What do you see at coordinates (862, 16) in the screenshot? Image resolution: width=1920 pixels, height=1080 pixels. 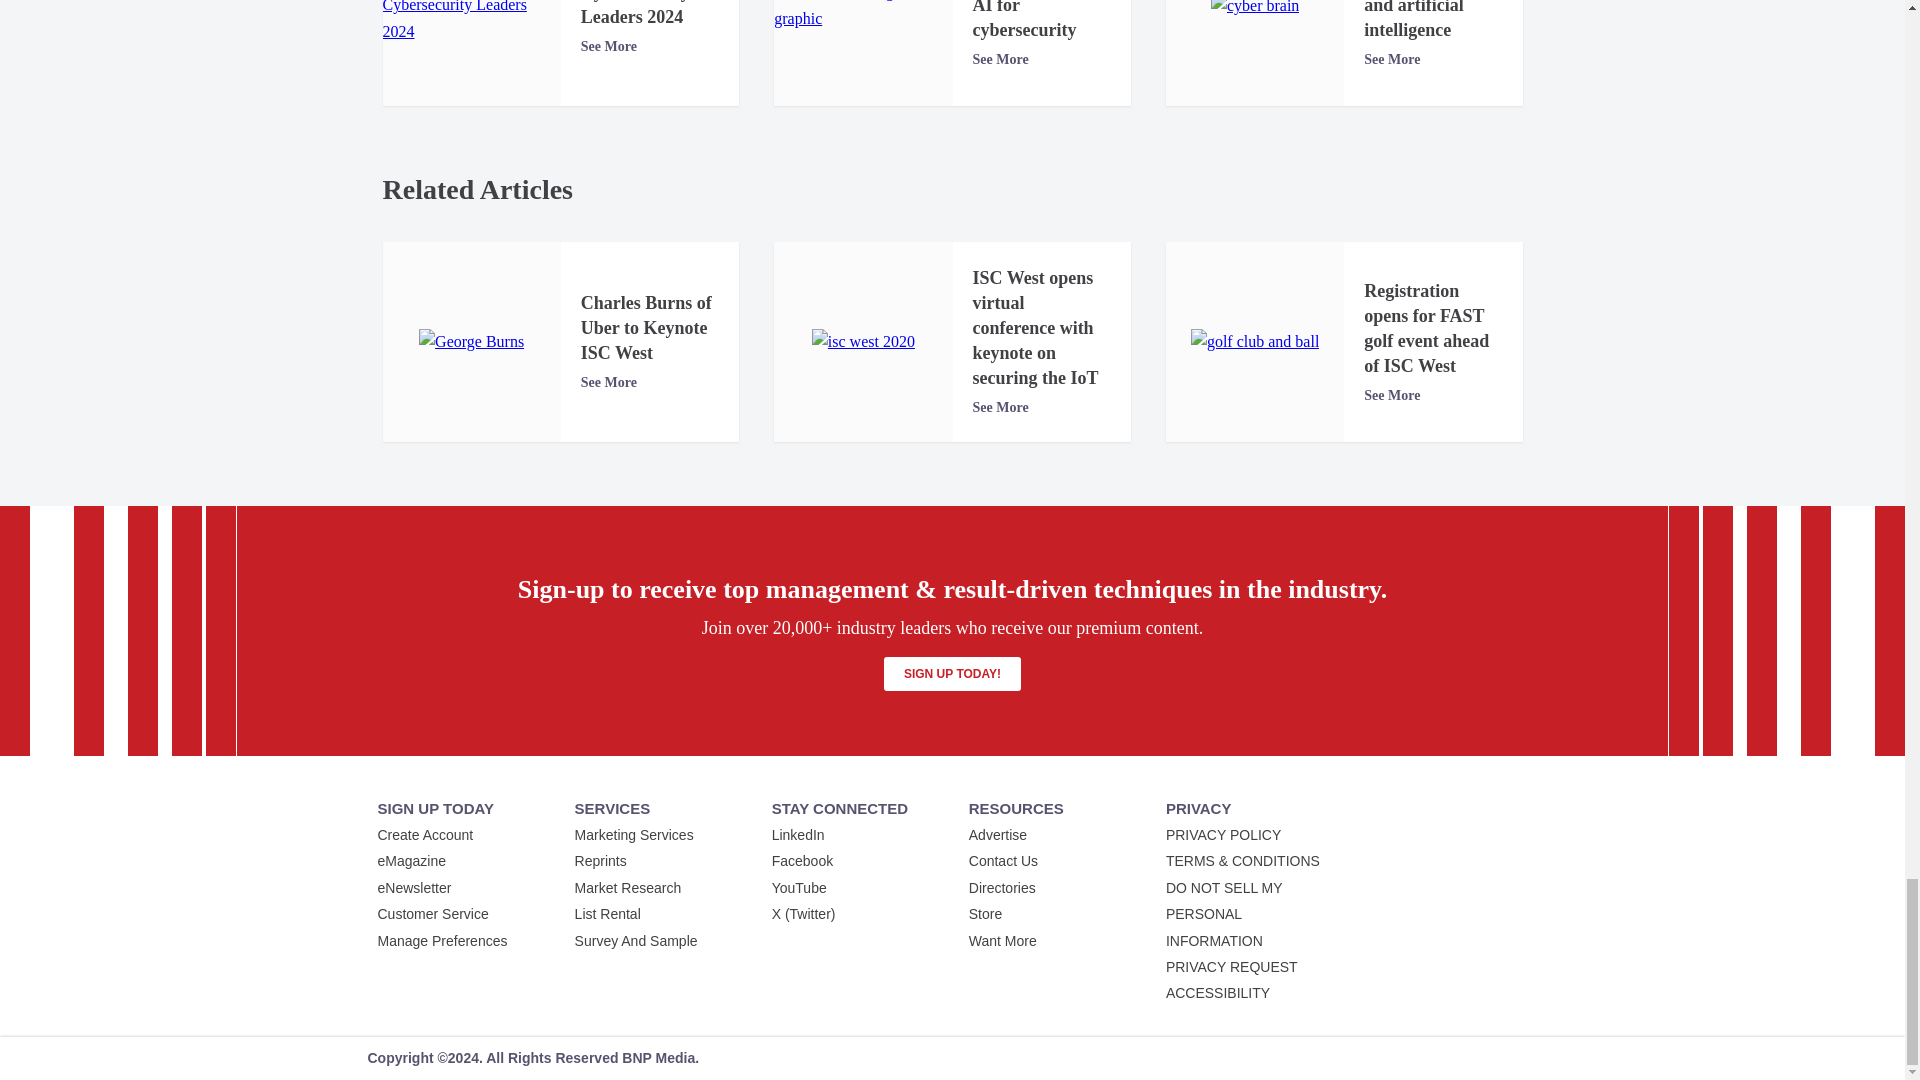 I see `Artificial Intelligence` at bounding box center [862, 16].